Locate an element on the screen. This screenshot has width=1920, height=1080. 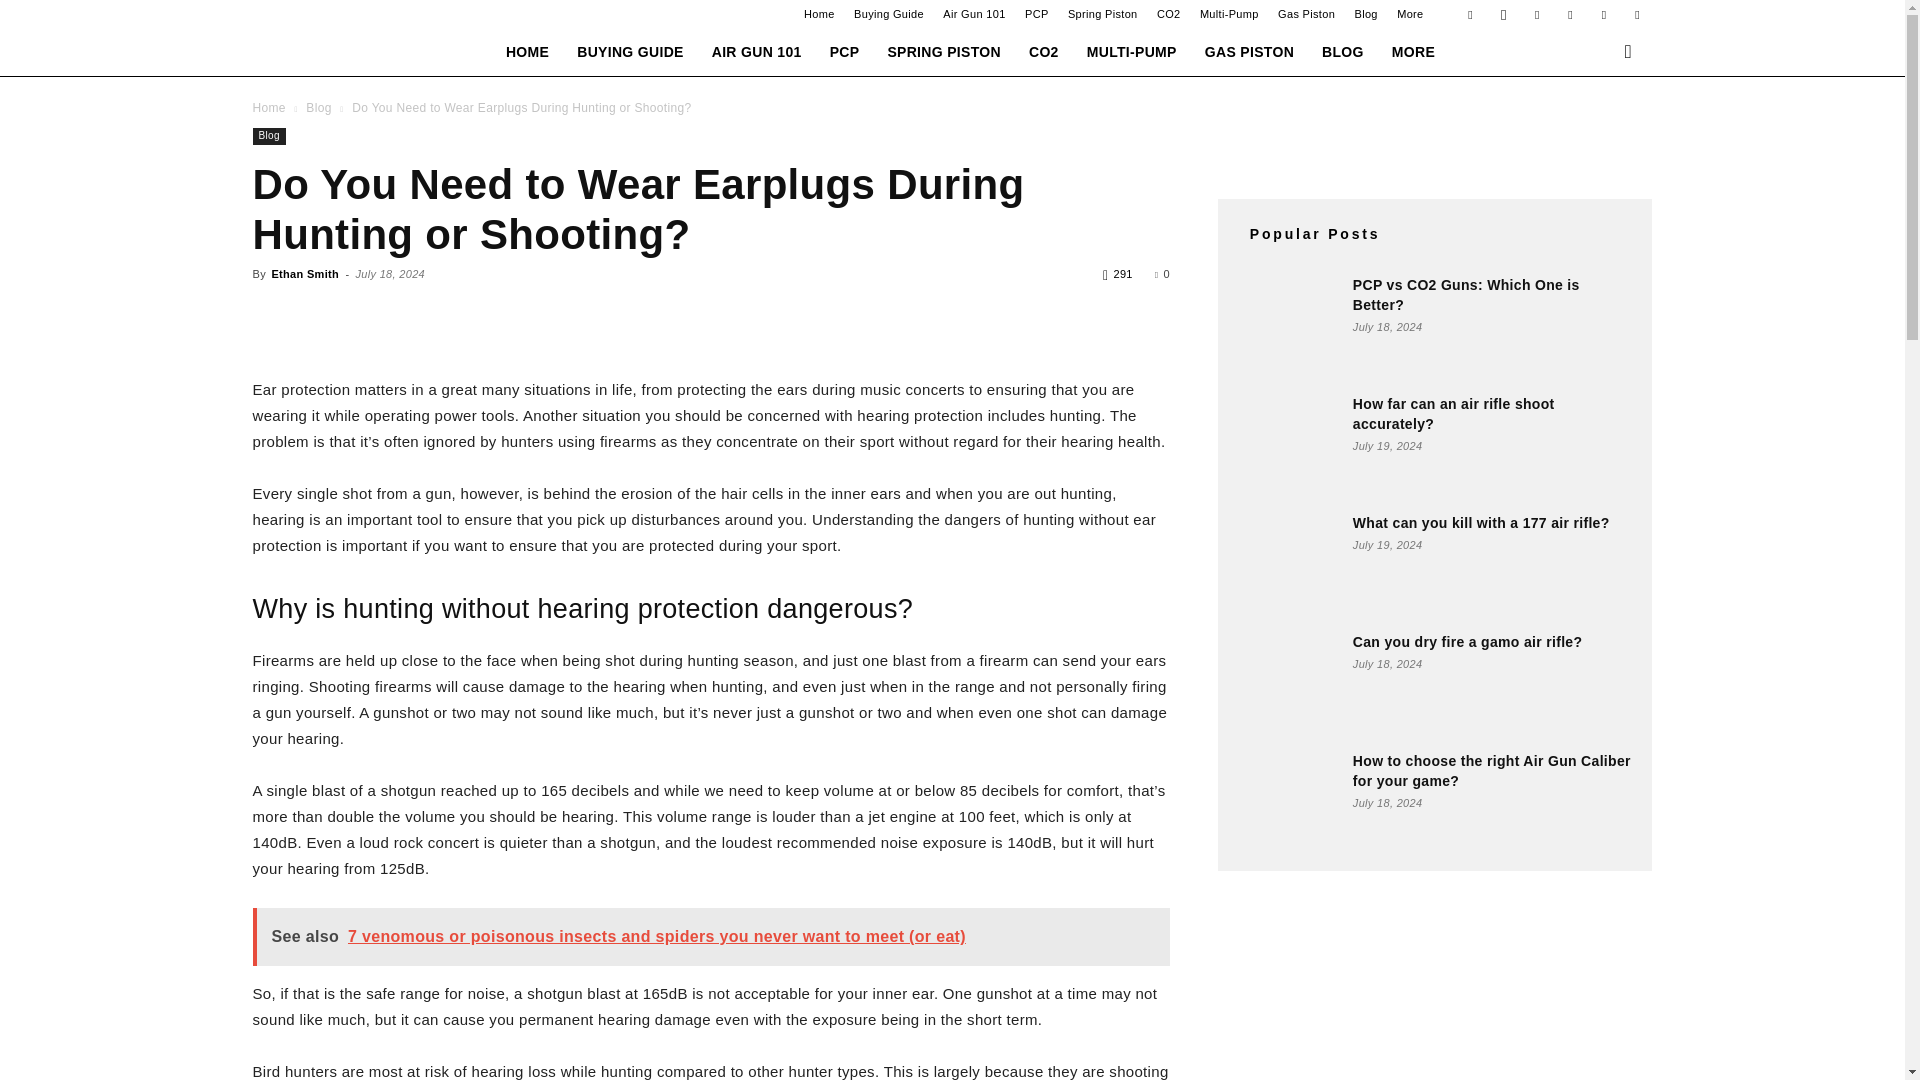
Pinterest is located at coordinates (1536, 14).